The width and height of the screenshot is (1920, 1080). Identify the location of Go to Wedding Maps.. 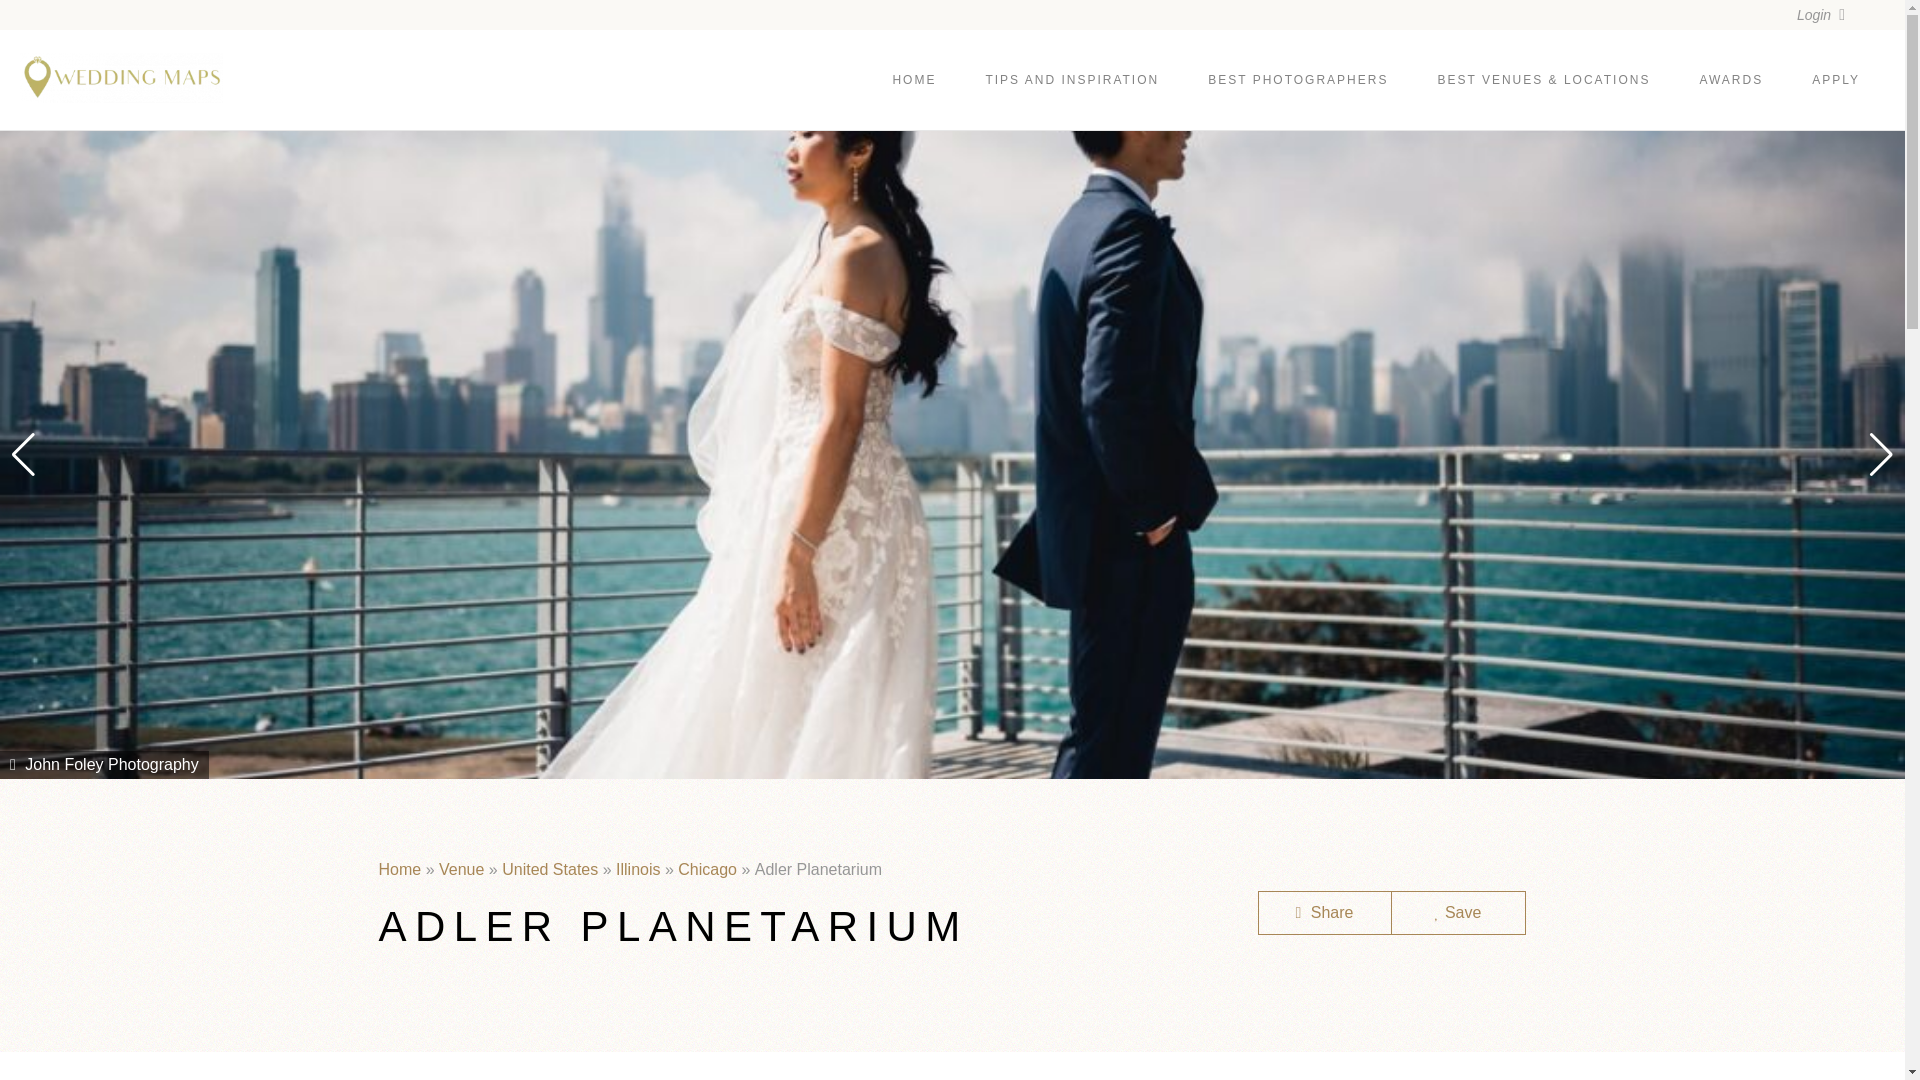
(399, 869).